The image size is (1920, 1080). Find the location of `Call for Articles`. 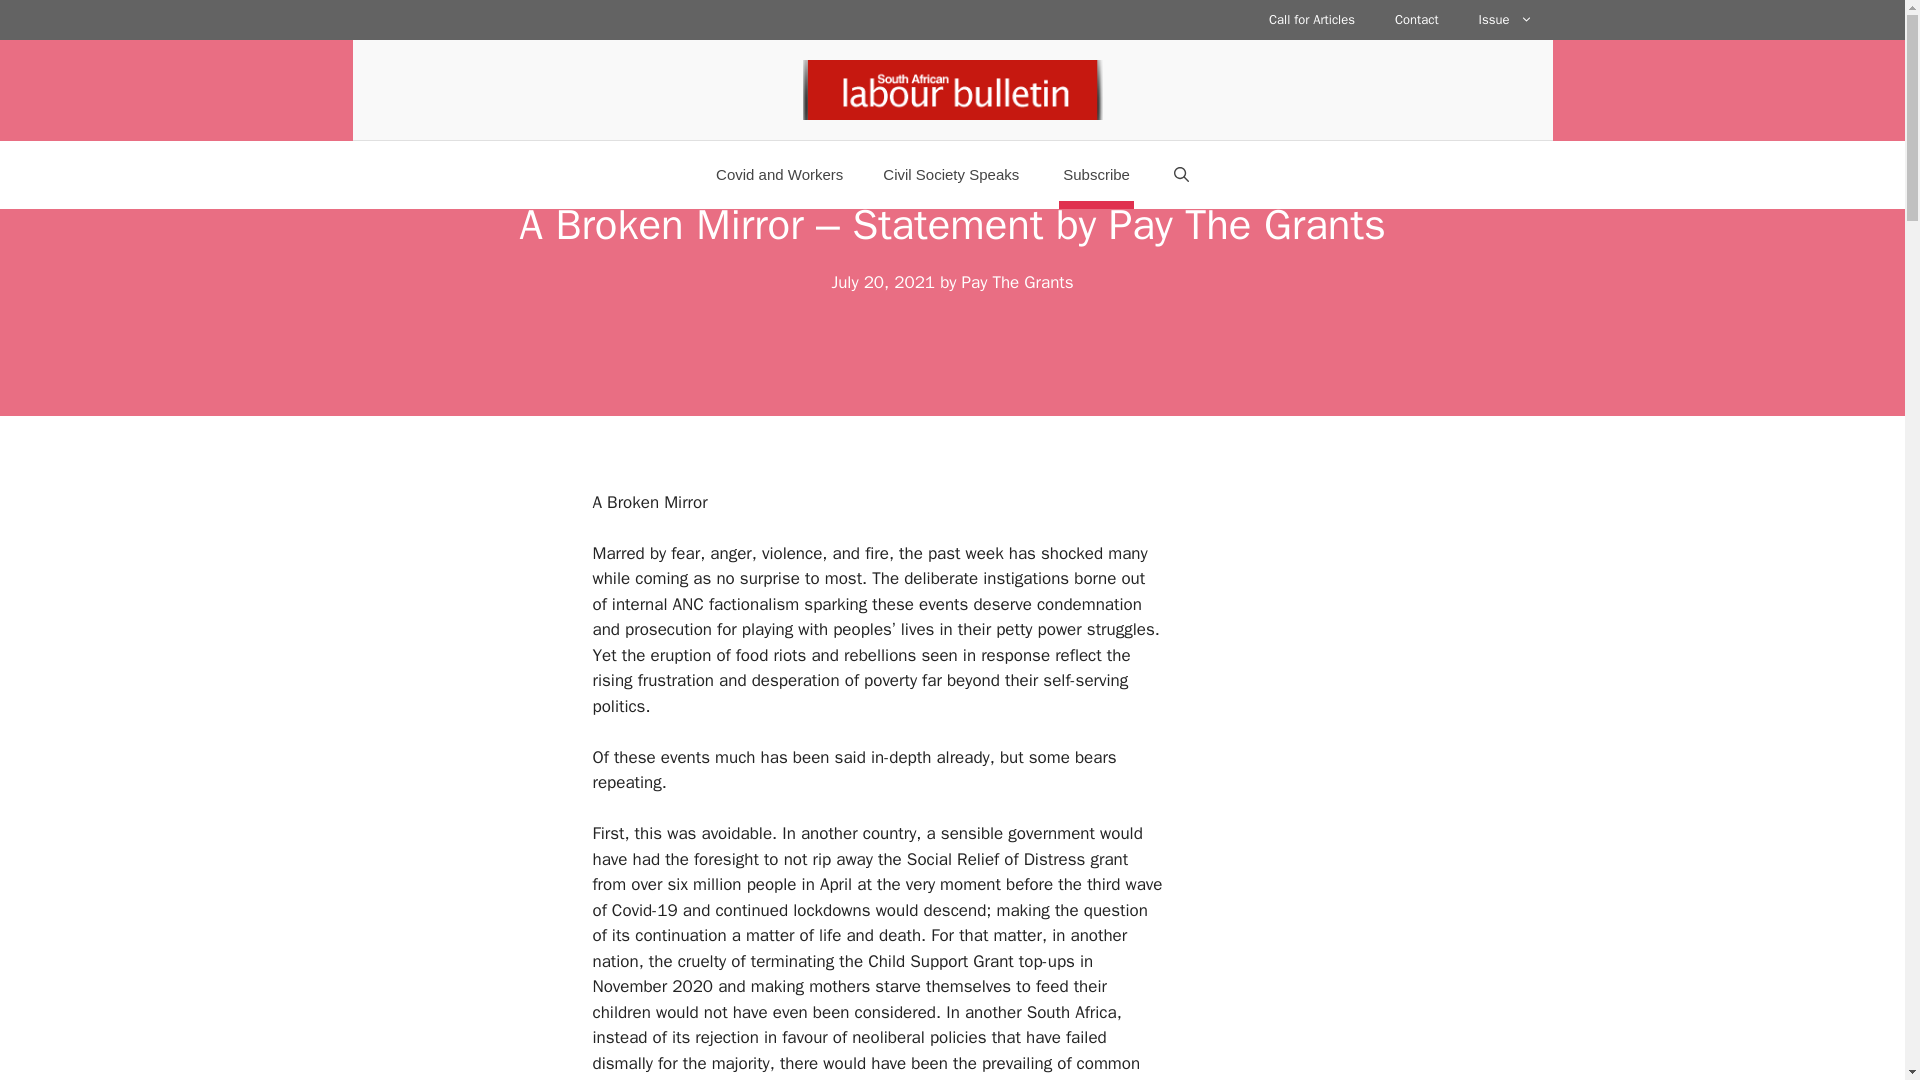

Call for Articles is located at coordinates (1312, 20).